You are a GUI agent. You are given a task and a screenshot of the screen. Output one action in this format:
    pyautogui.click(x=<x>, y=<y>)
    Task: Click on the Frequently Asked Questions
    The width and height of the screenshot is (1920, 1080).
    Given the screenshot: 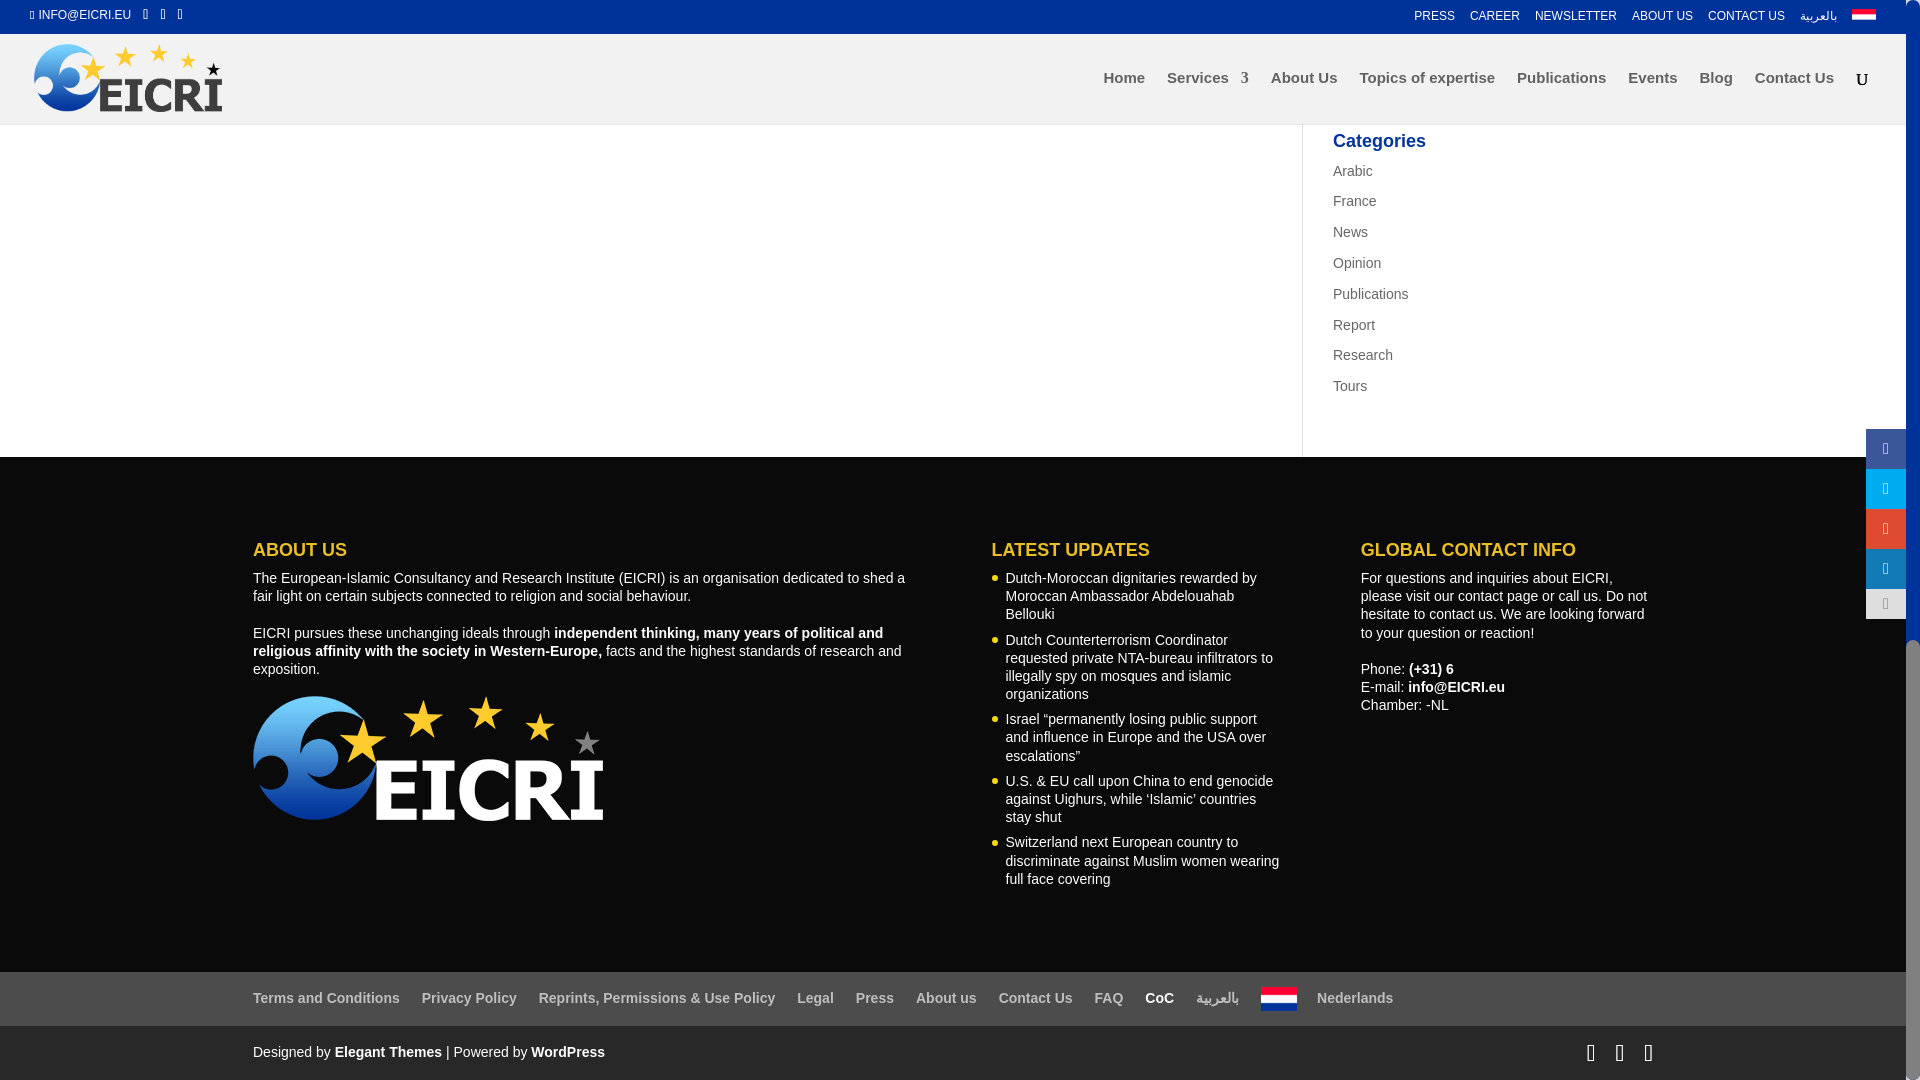 What is the action you would take?
    pyautogui.click(x=1108, y=998)
    